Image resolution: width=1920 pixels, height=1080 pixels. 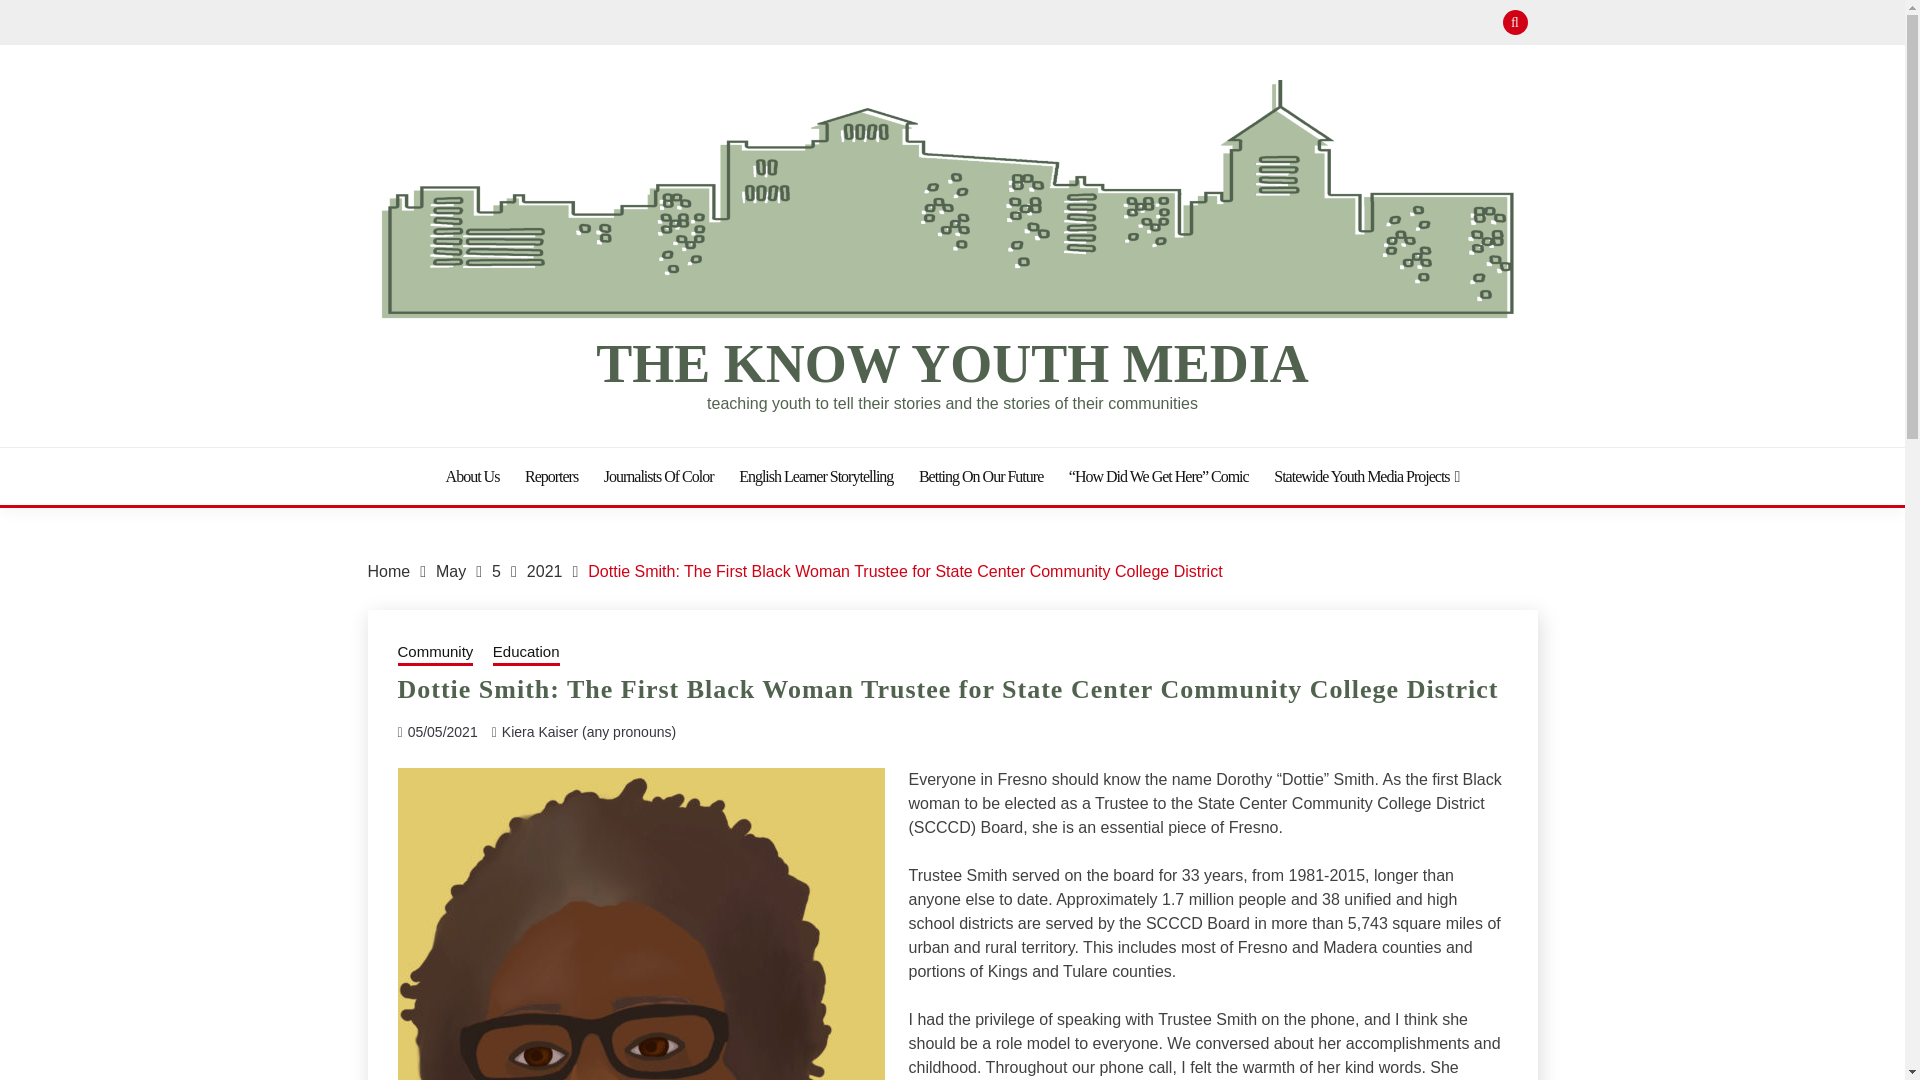 I want to click on THE KNOW YOUTH MEDIA, so click(x=952, y=364).